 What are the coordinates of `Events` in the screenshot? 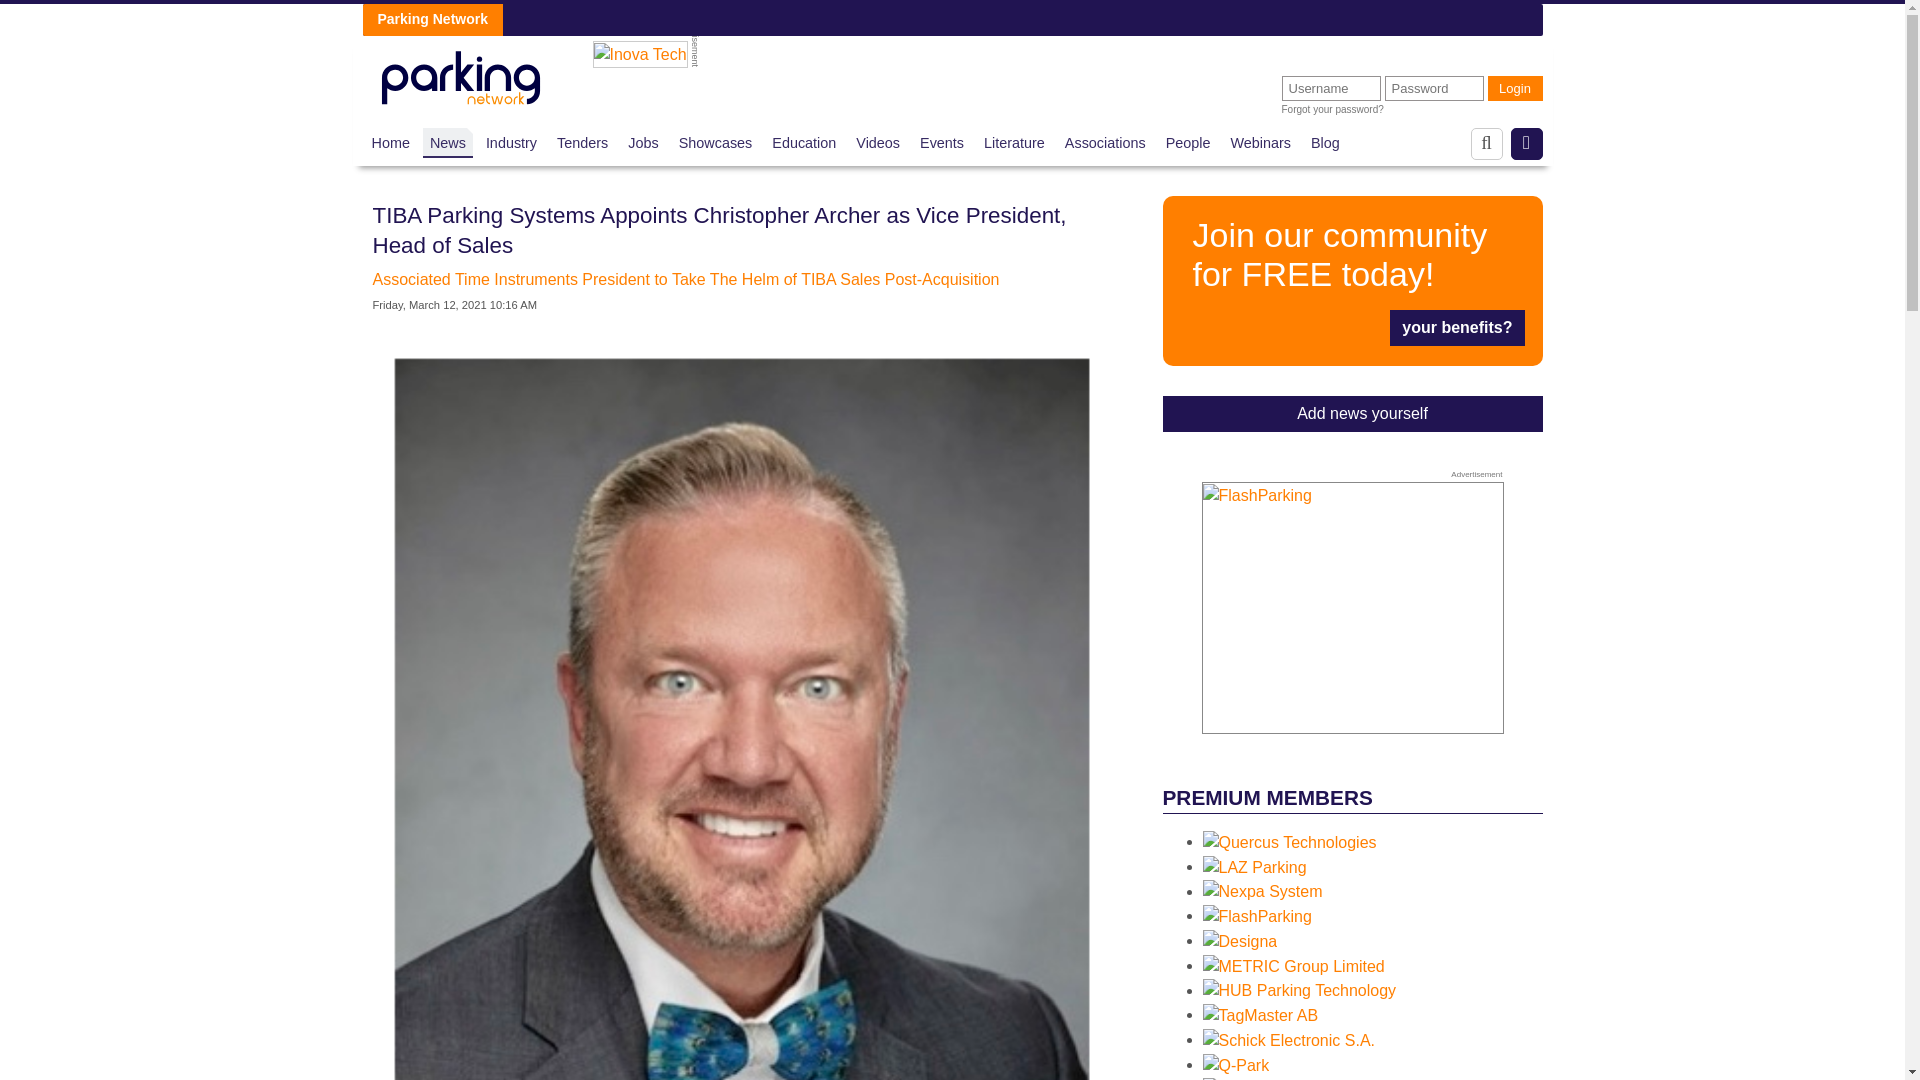 It's located at (941, 142).